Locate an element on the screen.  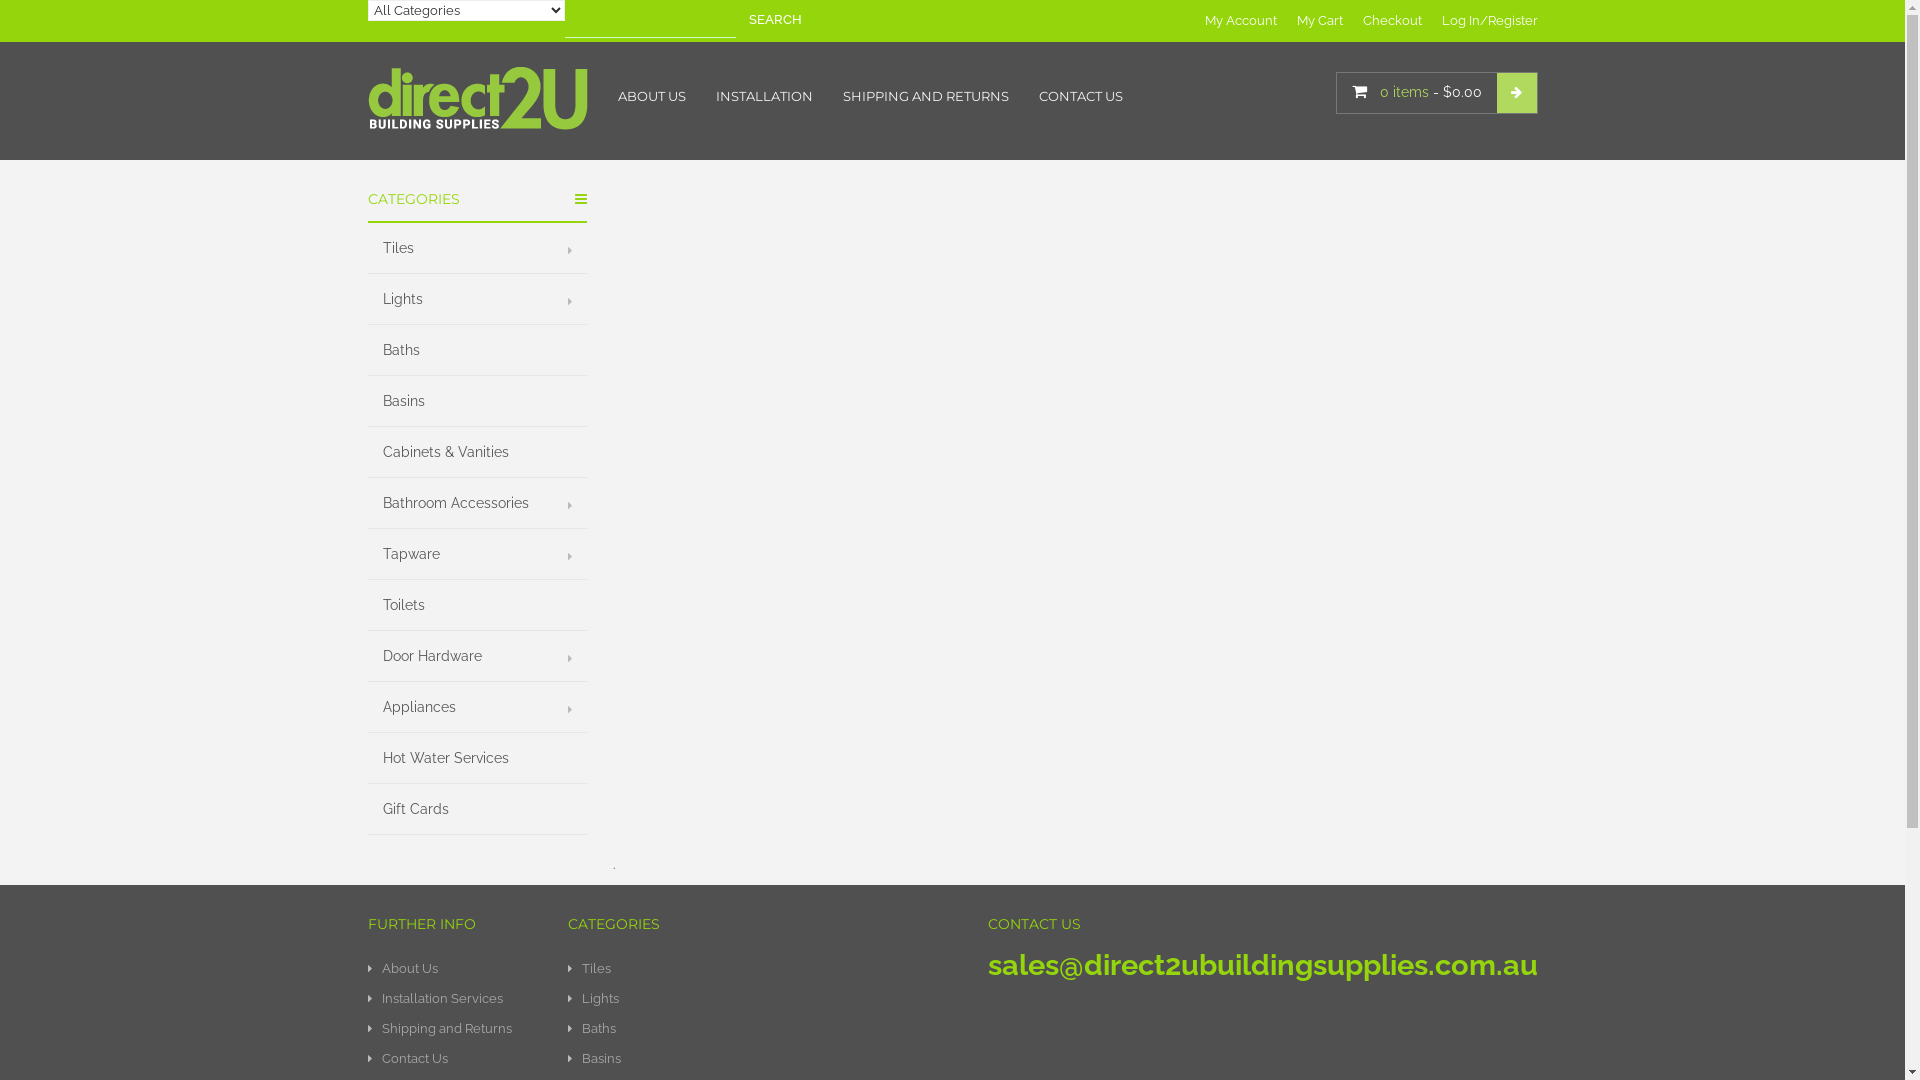
Lights is located at coordinates (478, 300).